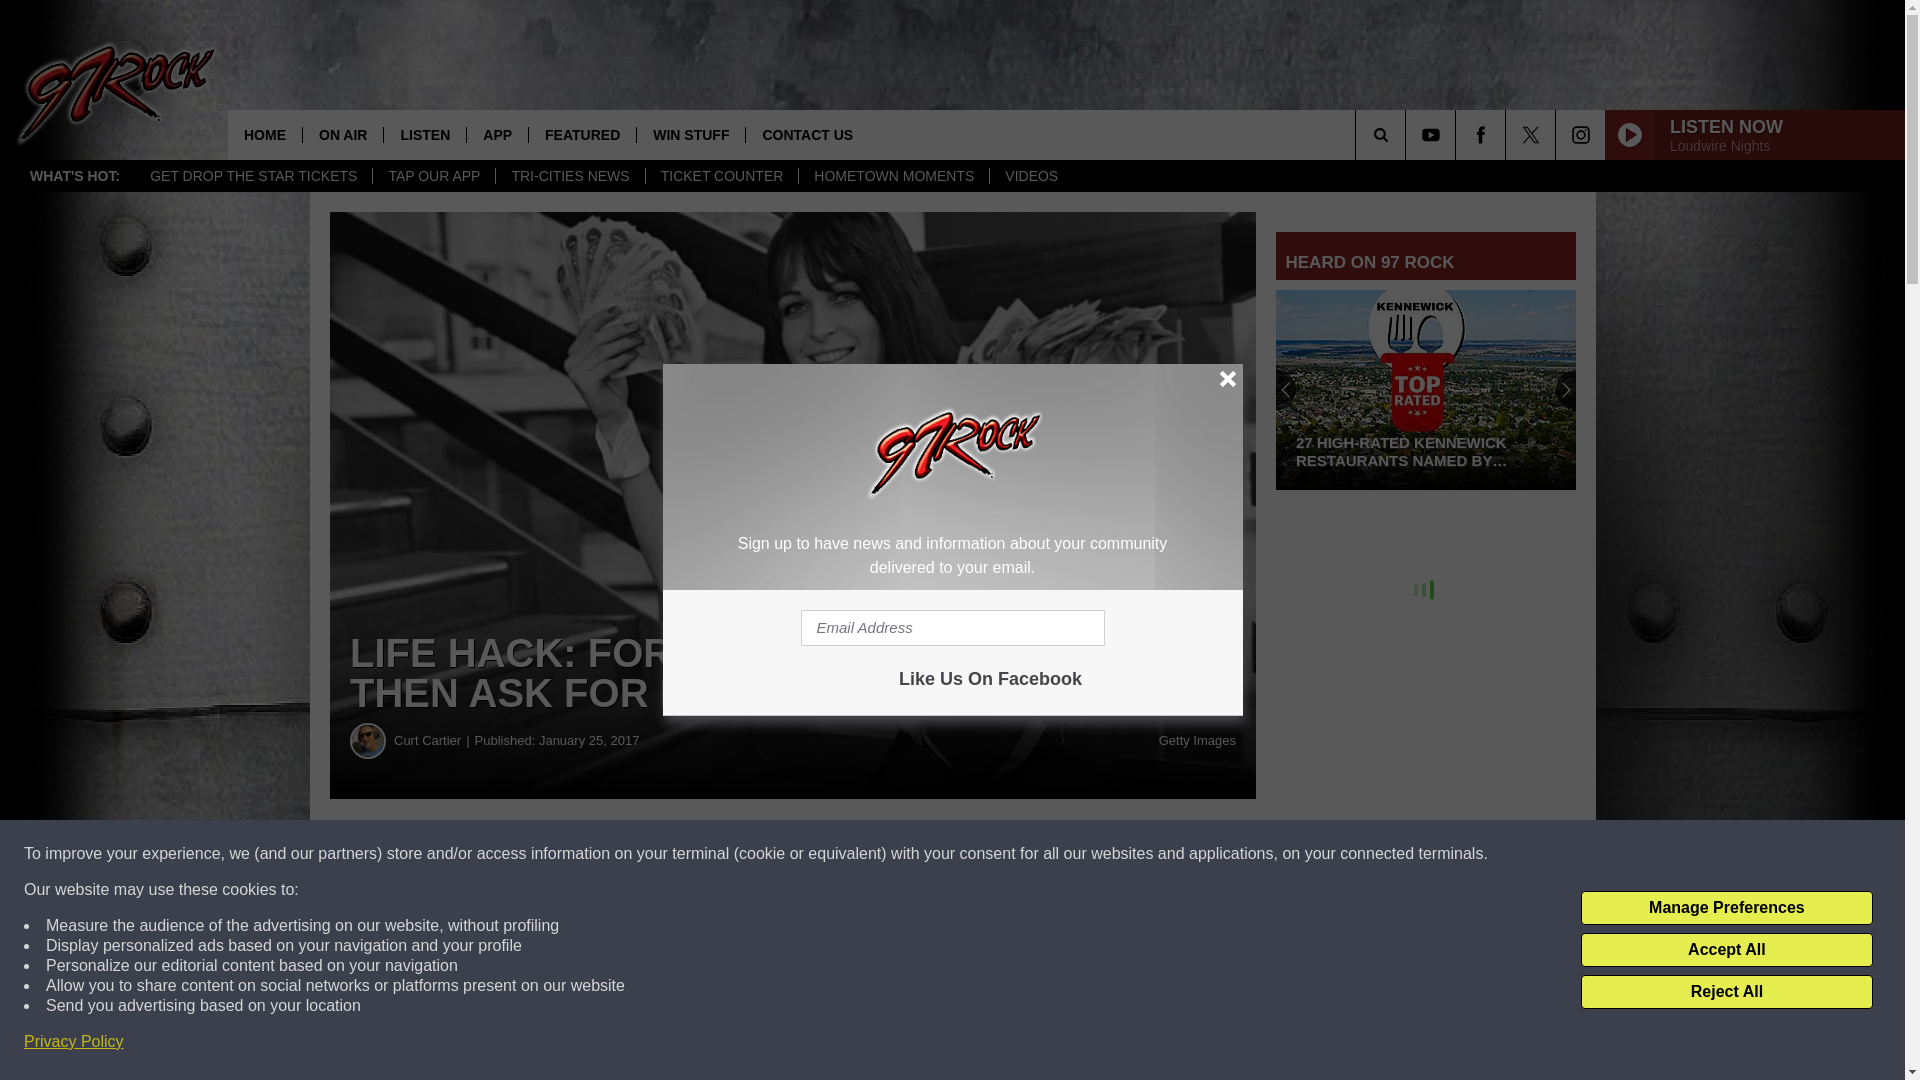  What do you see at coordinates (1030, 176) in the screenshot?
I see `VIDEOS` at bounding box center [1030, 176].